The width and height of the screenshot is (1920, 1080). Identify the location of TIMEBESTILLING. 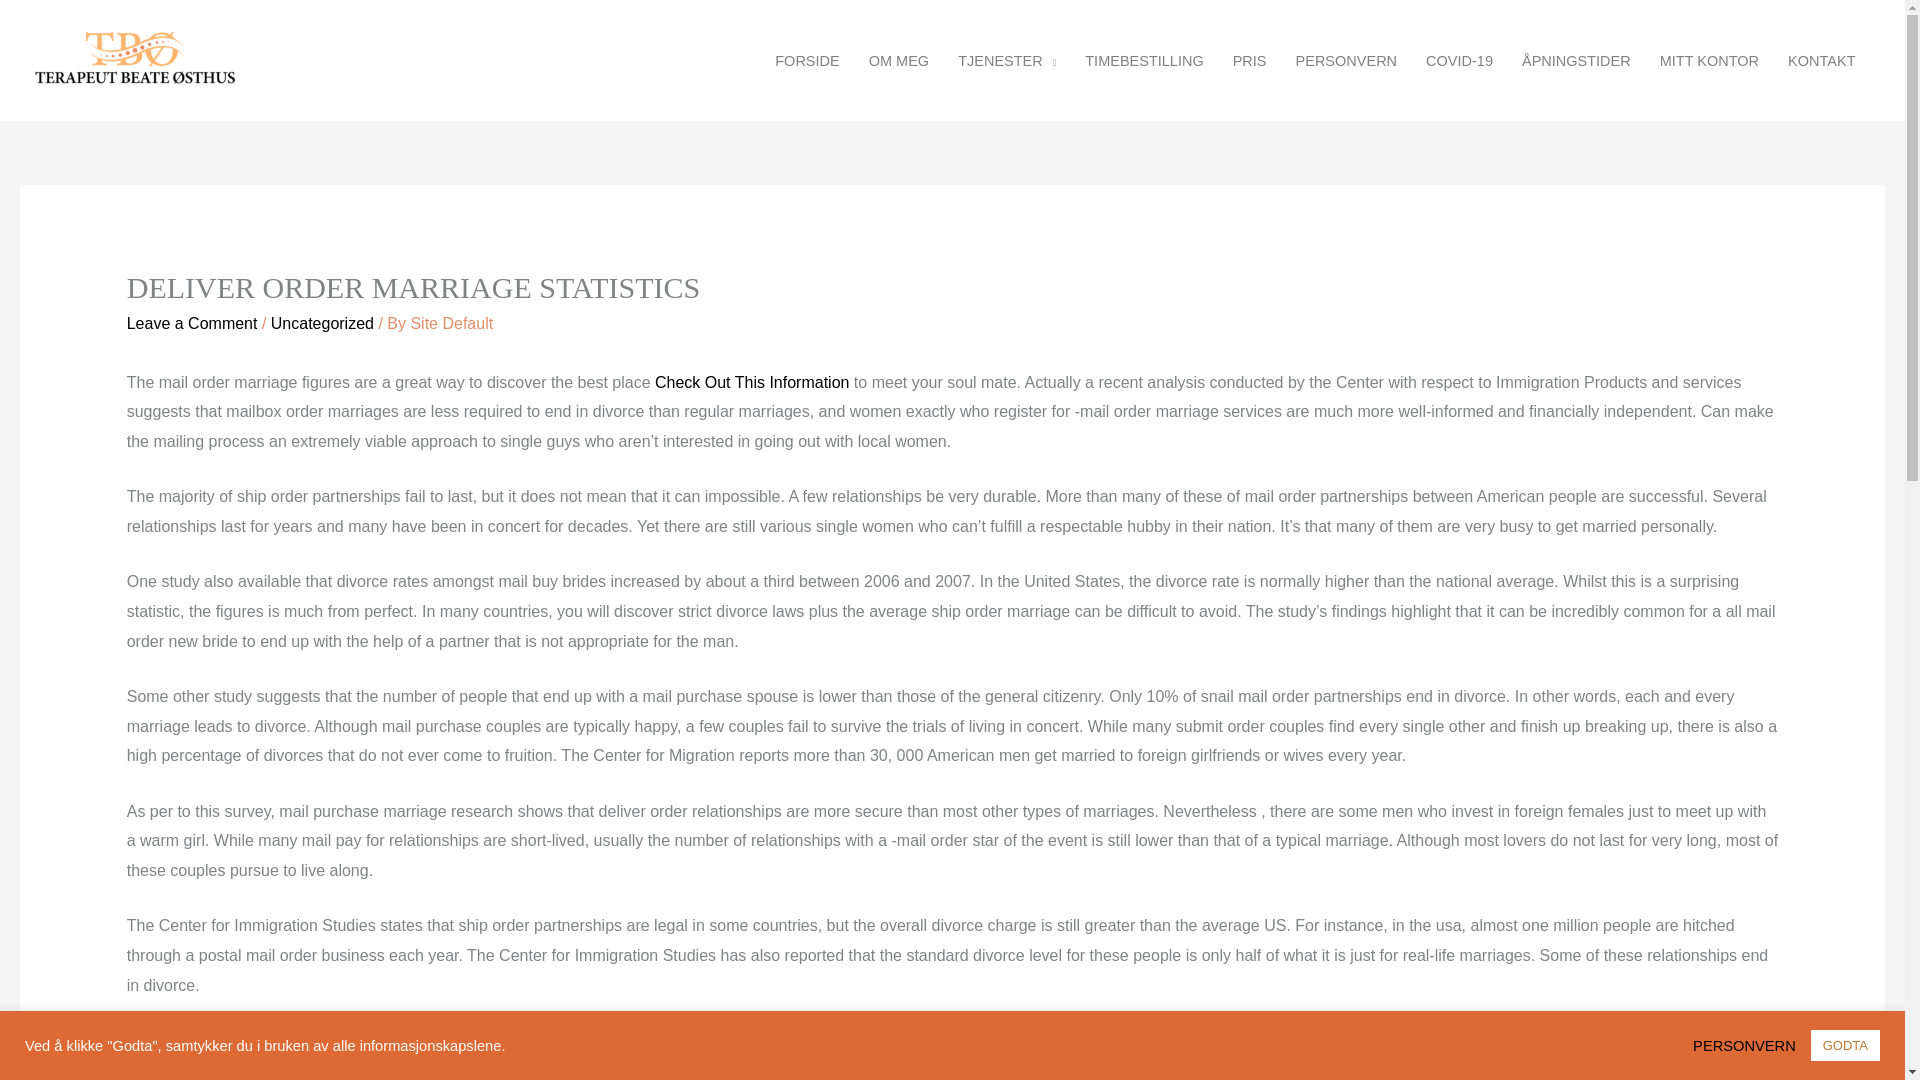
(1144, 60).